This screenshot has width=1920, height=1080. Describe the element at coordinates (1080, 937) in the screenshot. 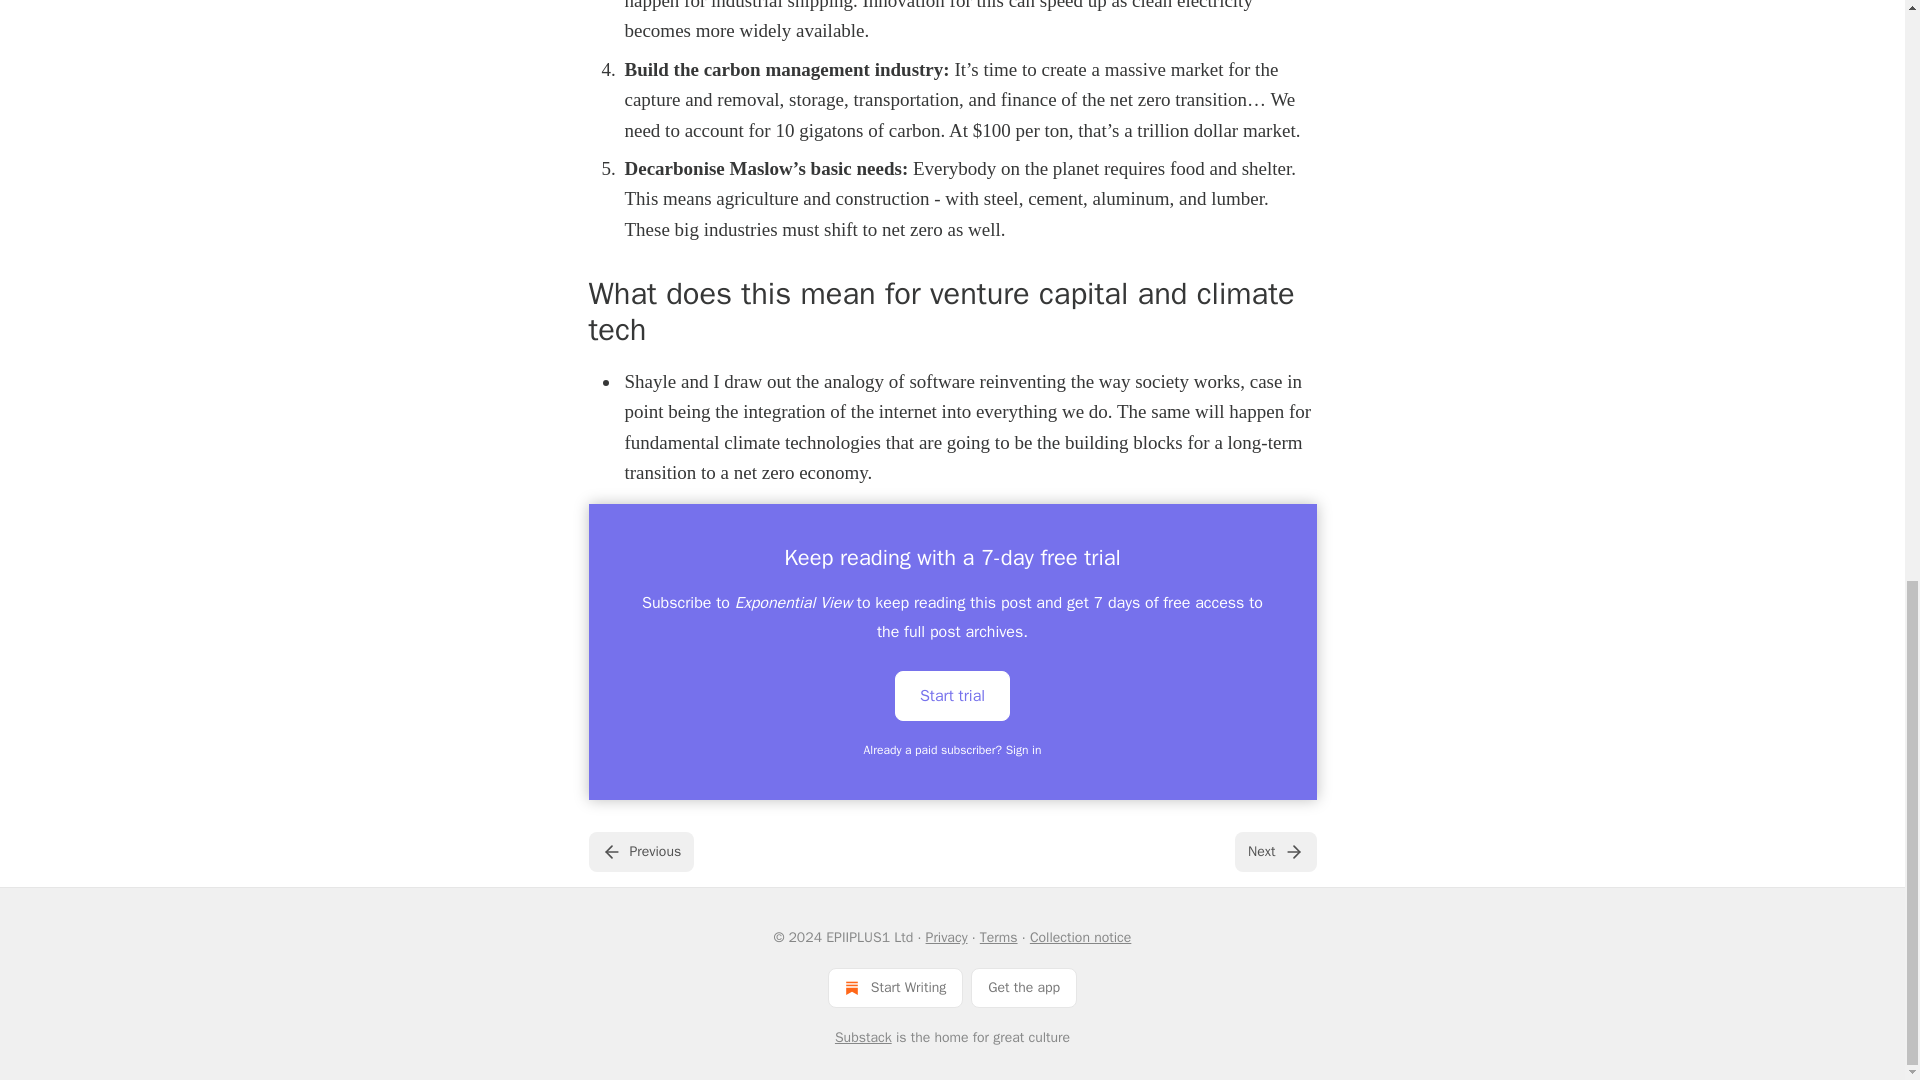

I see `Collection notice` at that location.